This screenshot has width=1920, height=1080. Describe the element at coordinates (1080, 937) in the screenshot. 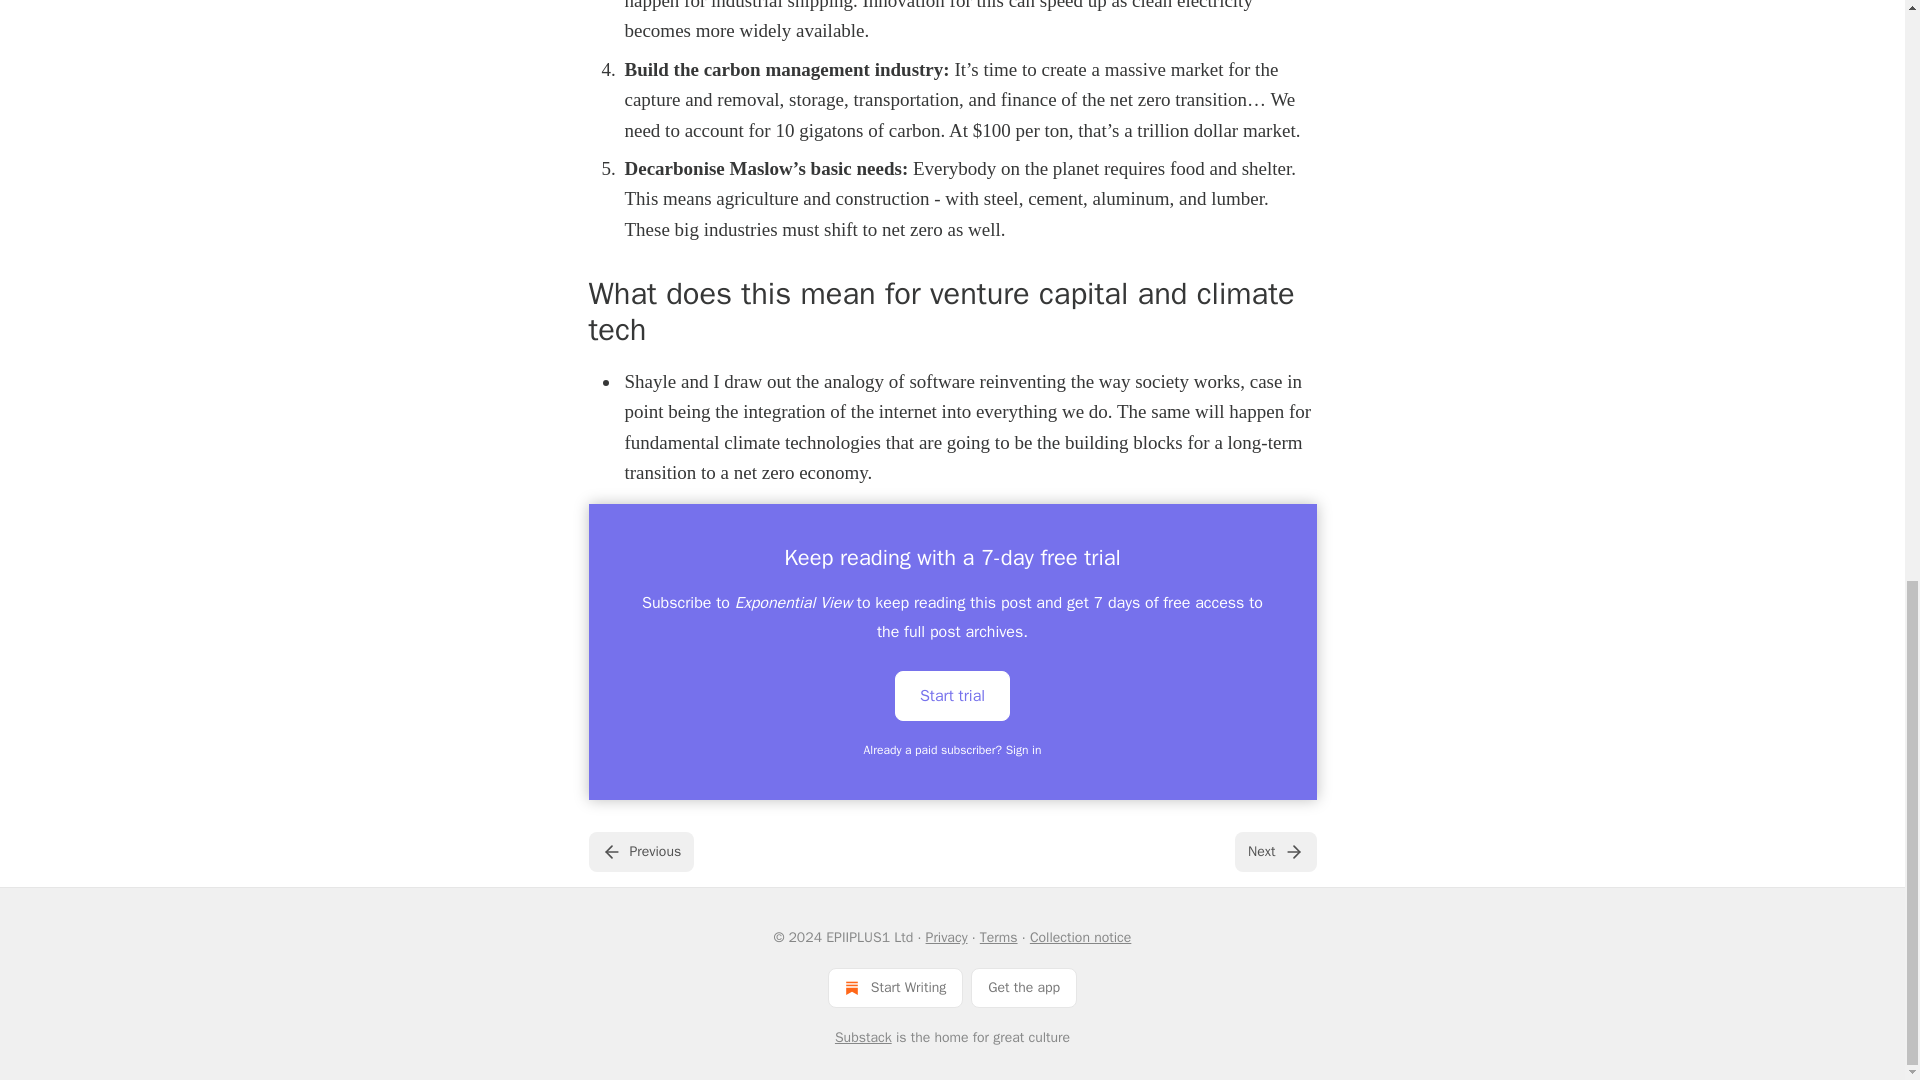

I see `Collection notice` at that location.